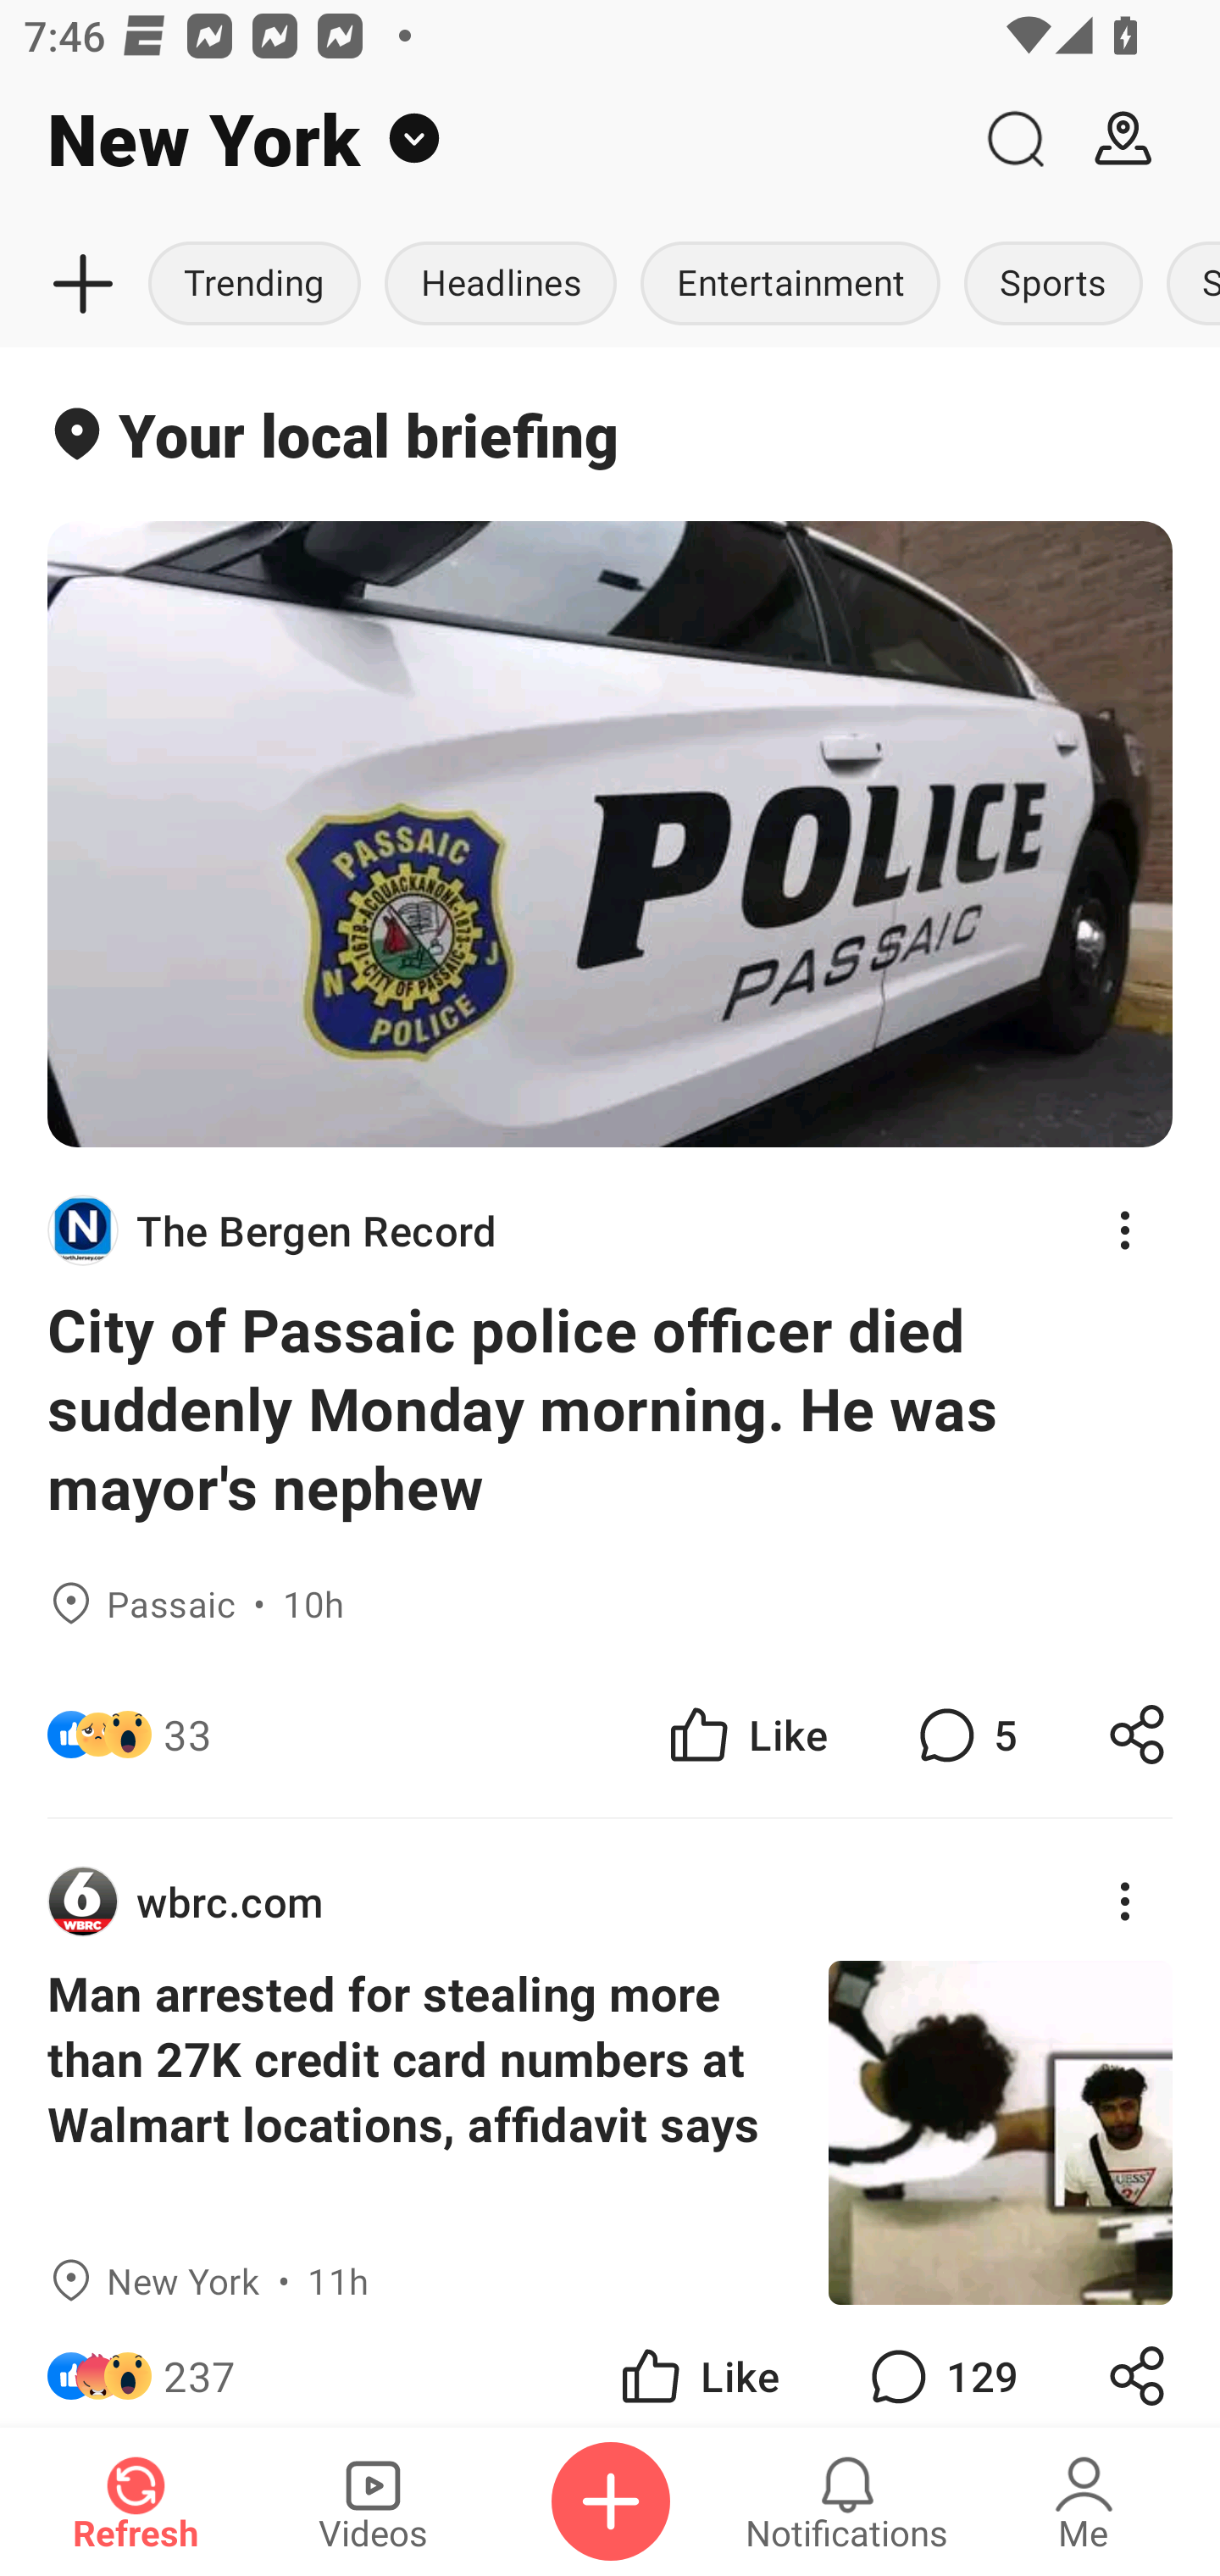 The height and width of the screenshot is (2576, 1220). Describe the element at coordinates (847, 2501) in the screenshot. I see `Notifications` at that location.